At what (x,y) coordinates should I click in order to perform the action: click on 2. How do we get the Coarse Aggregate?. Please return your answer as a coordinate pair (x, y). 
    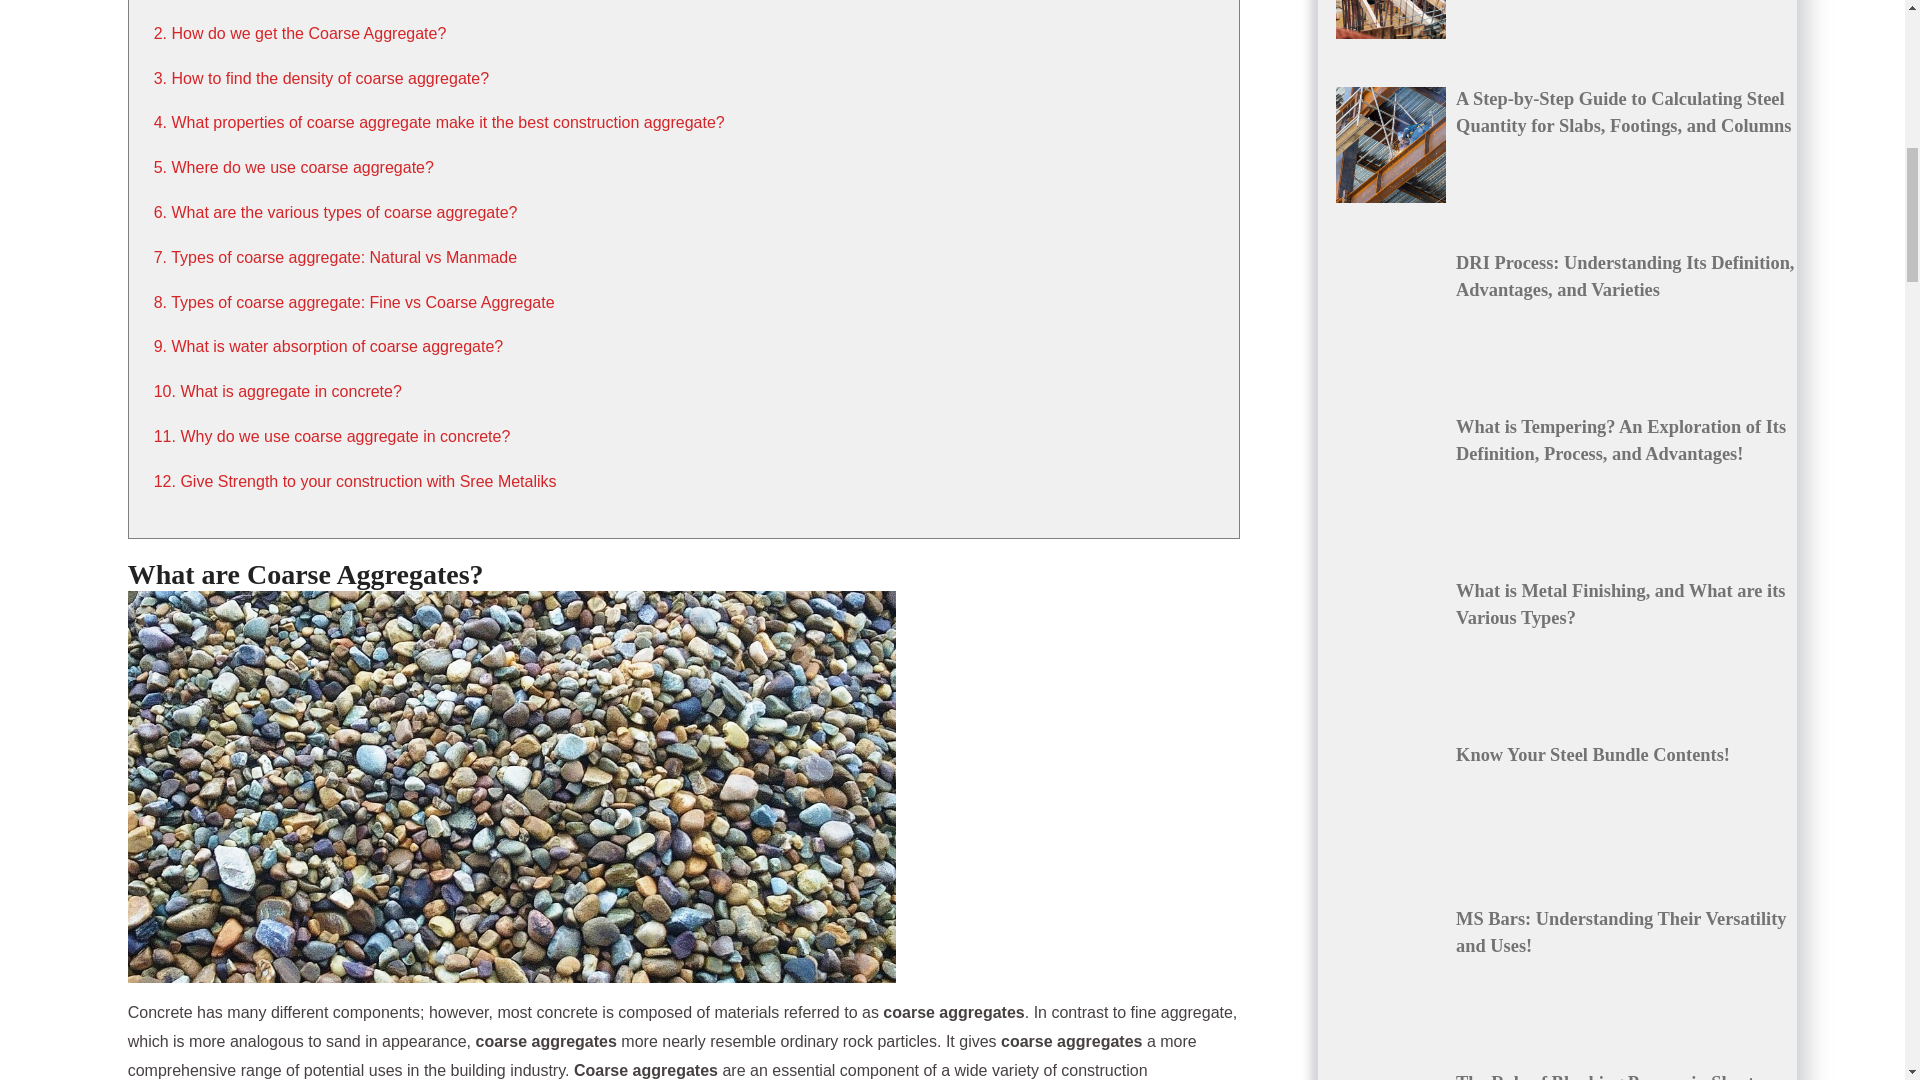
    Looking at the image, I should click on (300, 33).